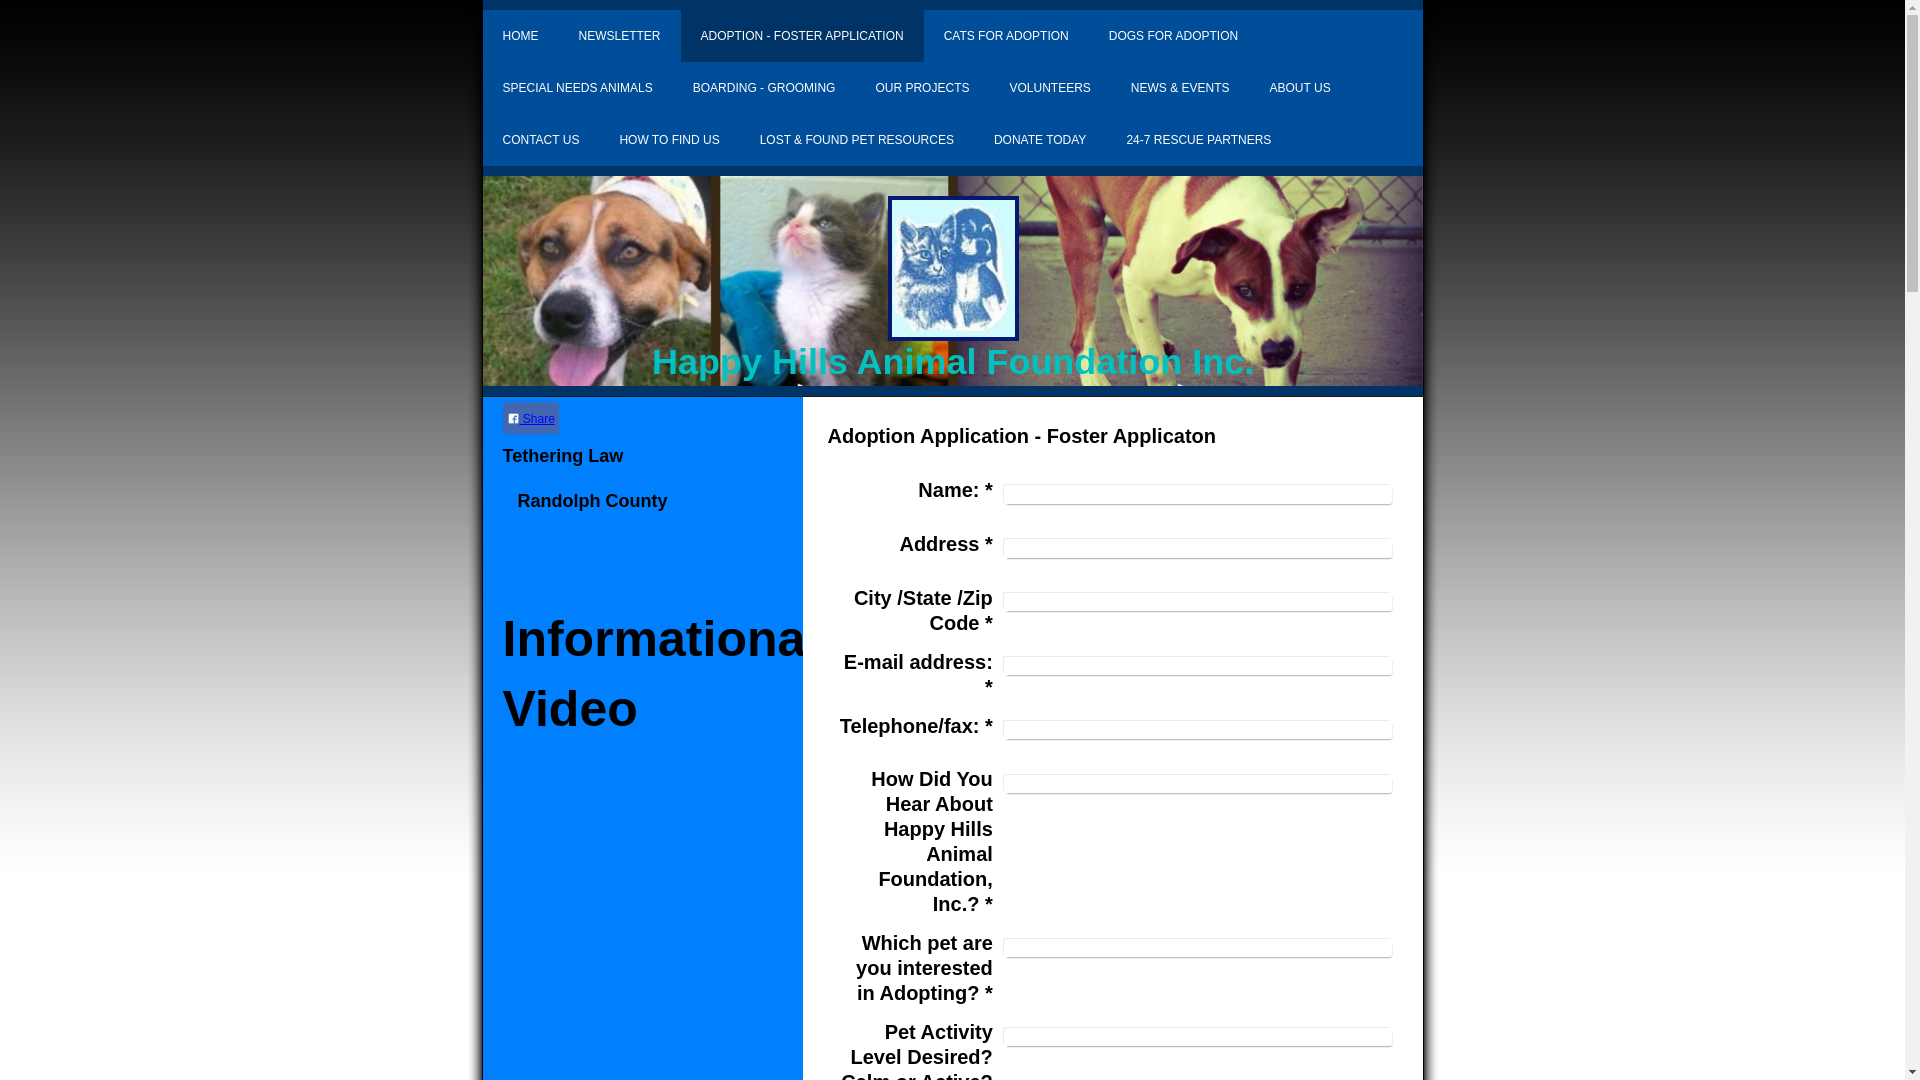 The image size is (1920, 1080). I want to click on SPECIAL NEEDS ANIMALS, so click(576, 88).